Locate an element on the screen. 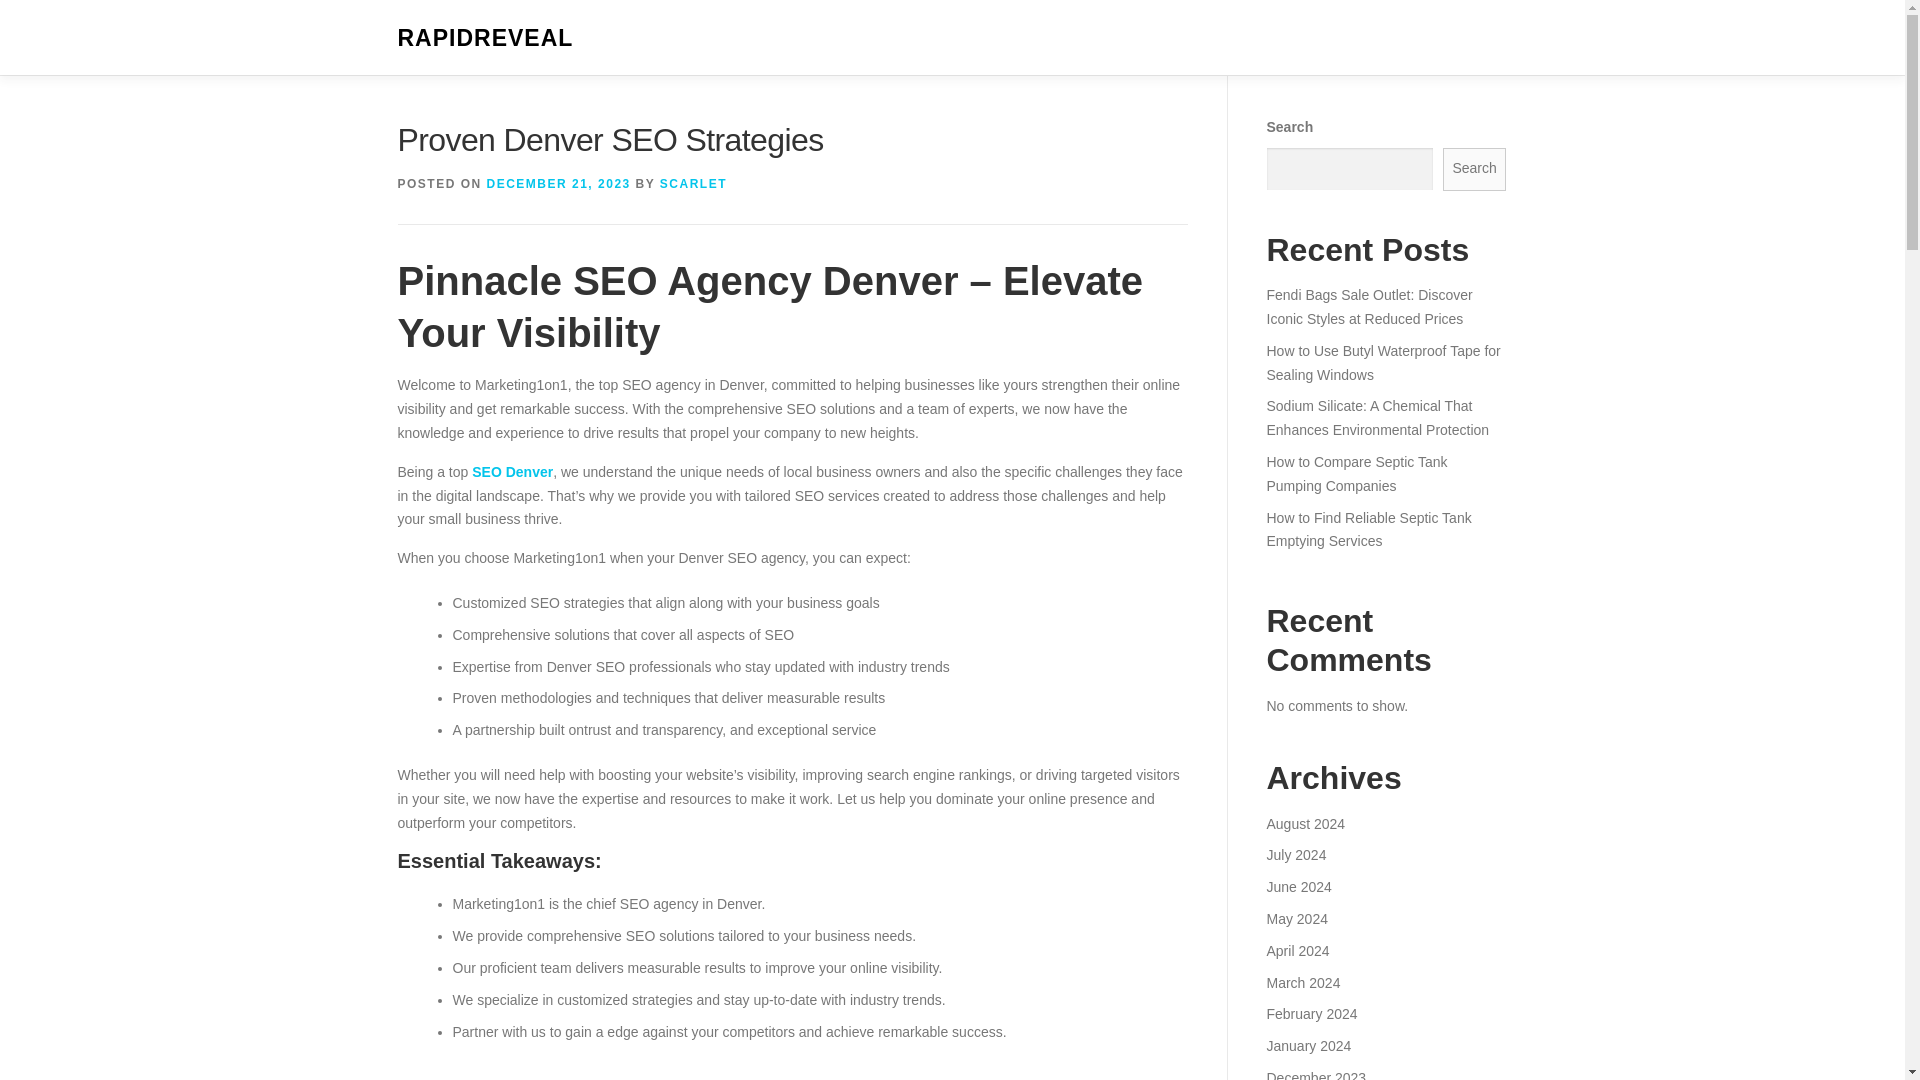 This screenshot has height=1080, width=1920. SEO Denver is located at coordinates (512, 472).